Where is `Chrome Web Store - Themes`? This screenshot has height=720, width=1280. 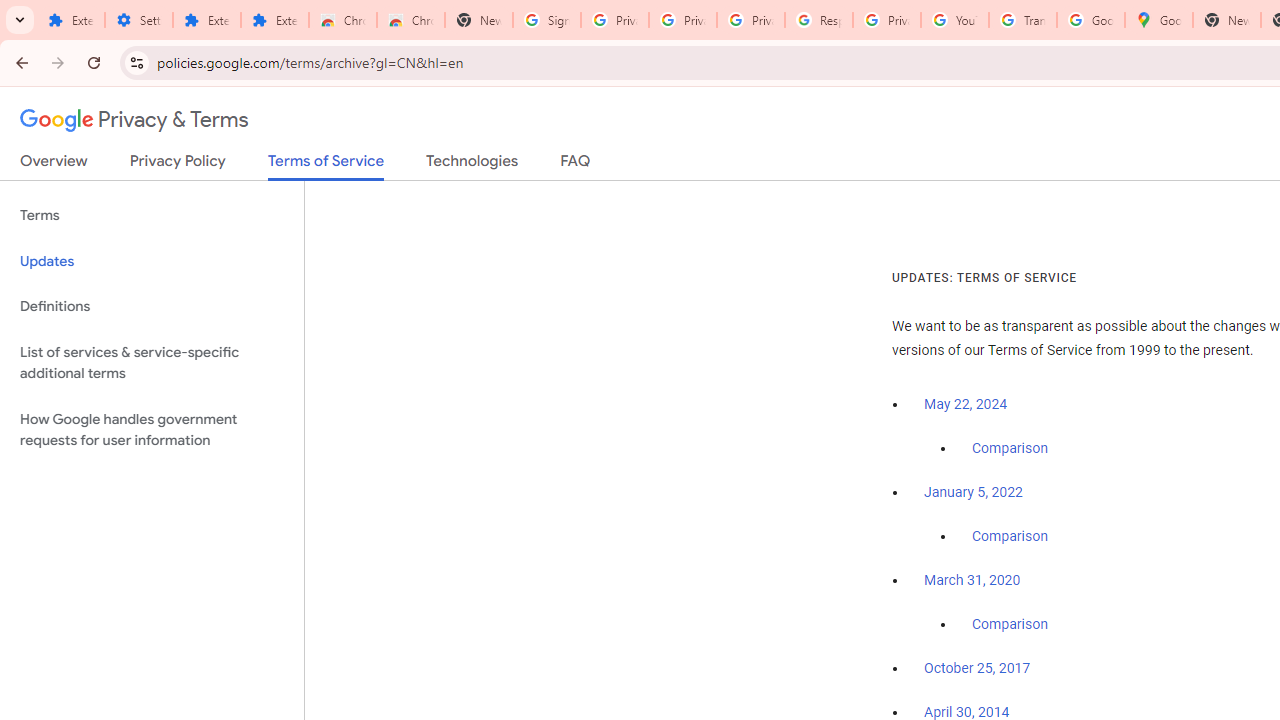 Chrome Web Store - Themes is located at coordinates (411, 20).